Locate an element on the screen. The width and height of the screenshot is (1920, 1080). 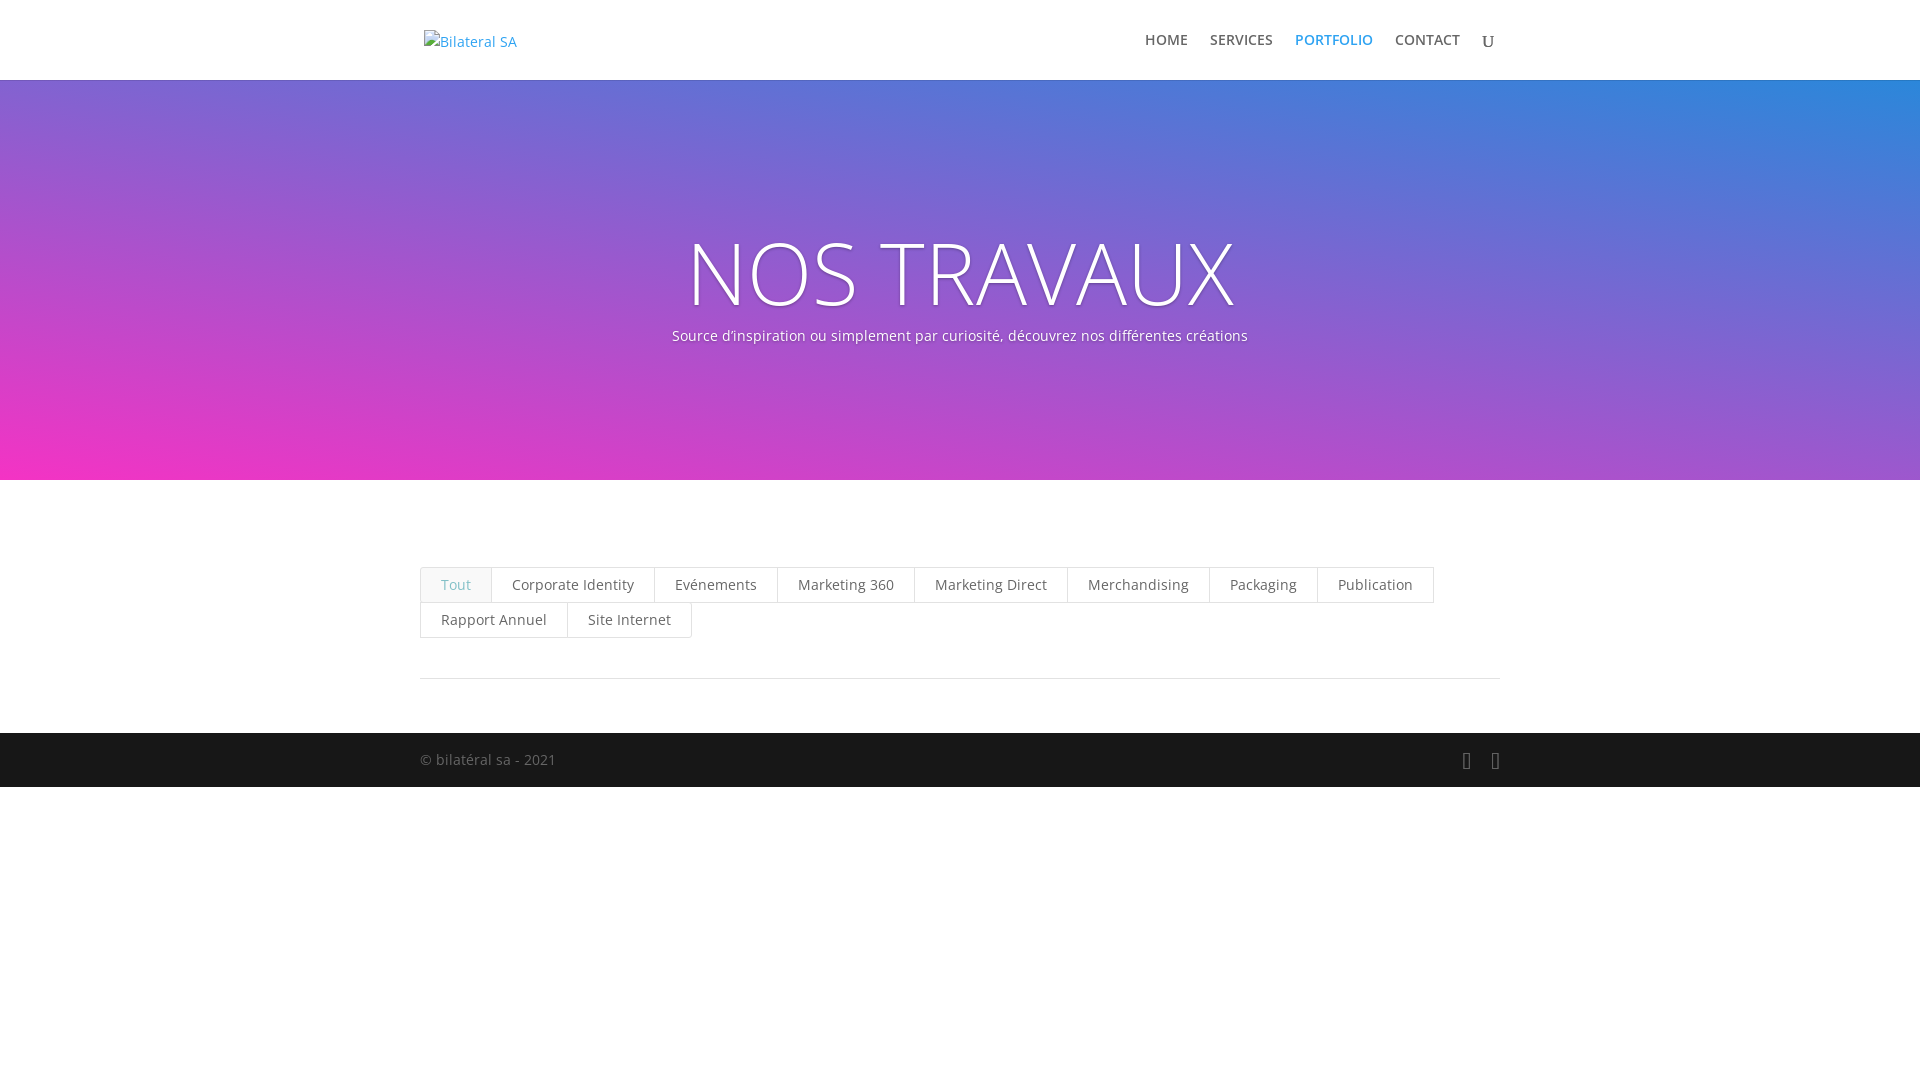
Corporate Identity is located at coordinates (573, 585).